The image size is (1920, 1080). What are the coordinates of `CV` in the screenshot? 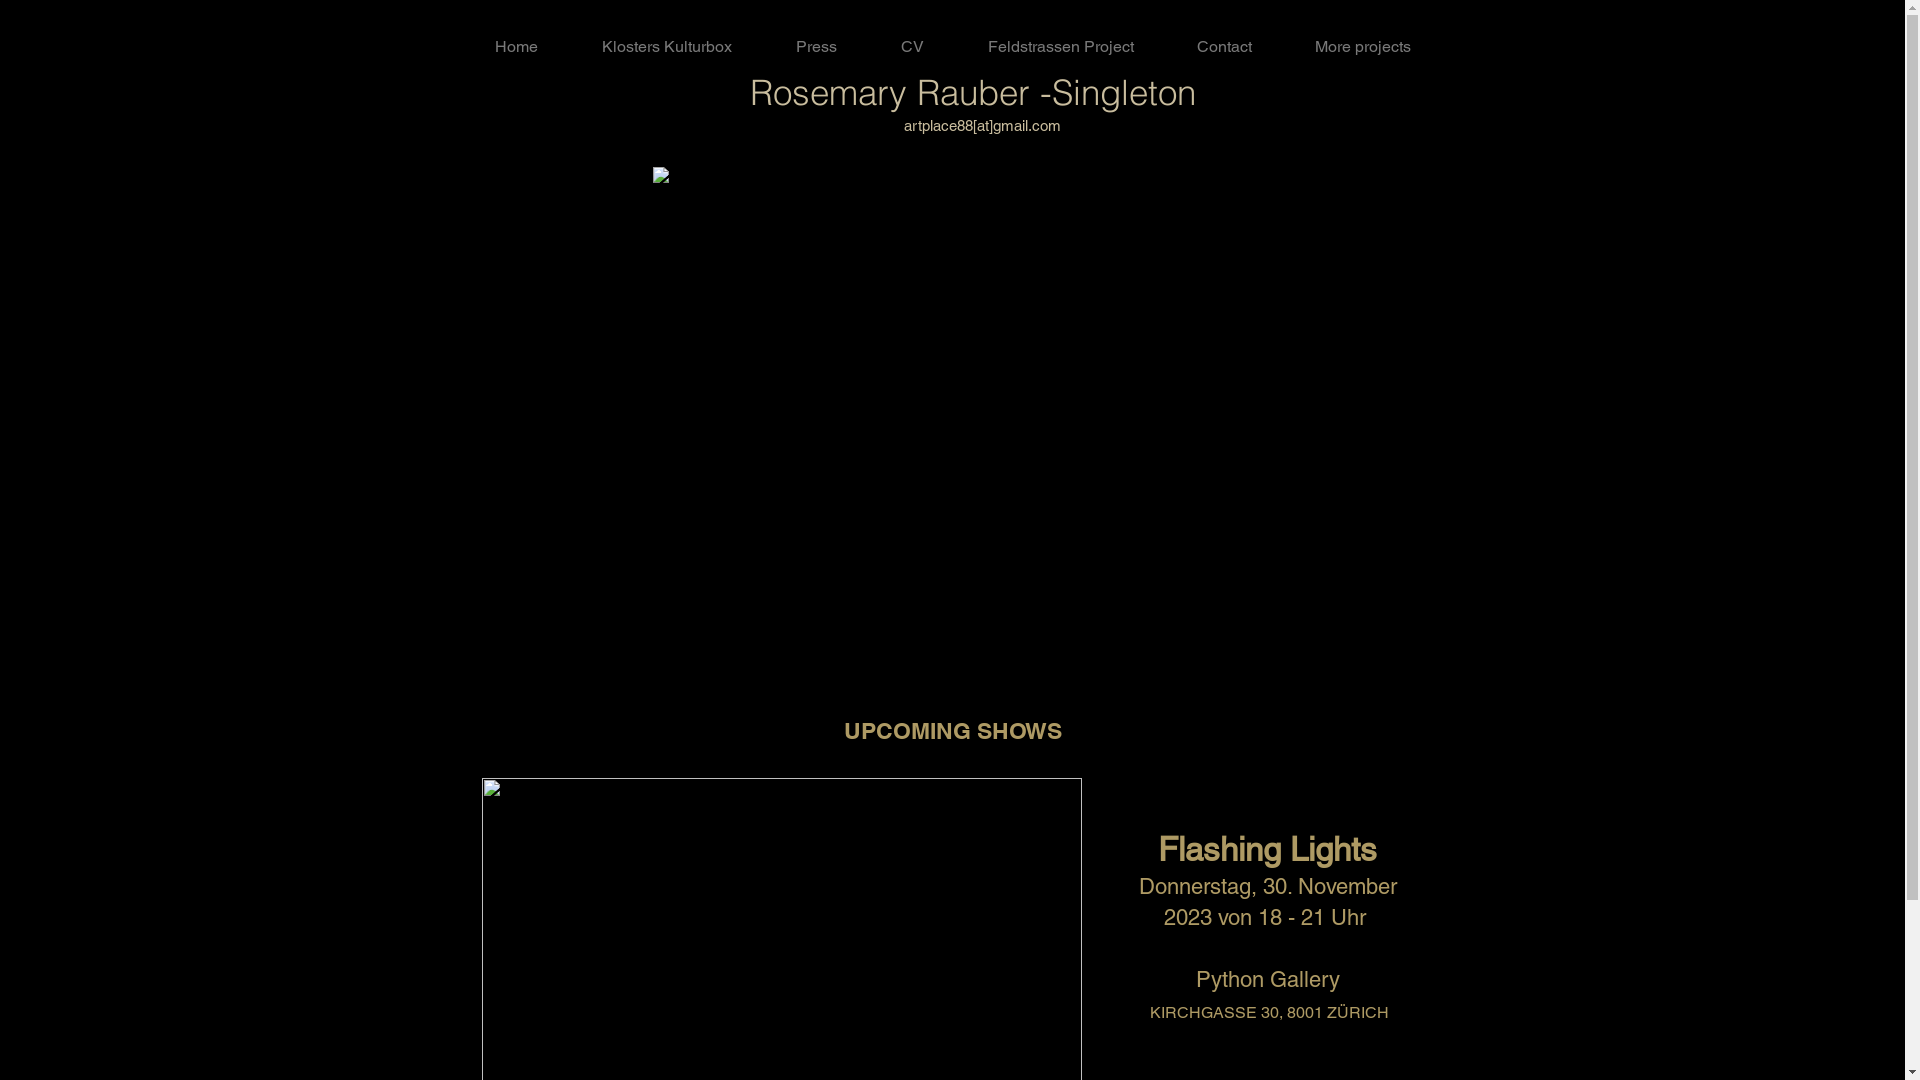 It's located at (912, 47).